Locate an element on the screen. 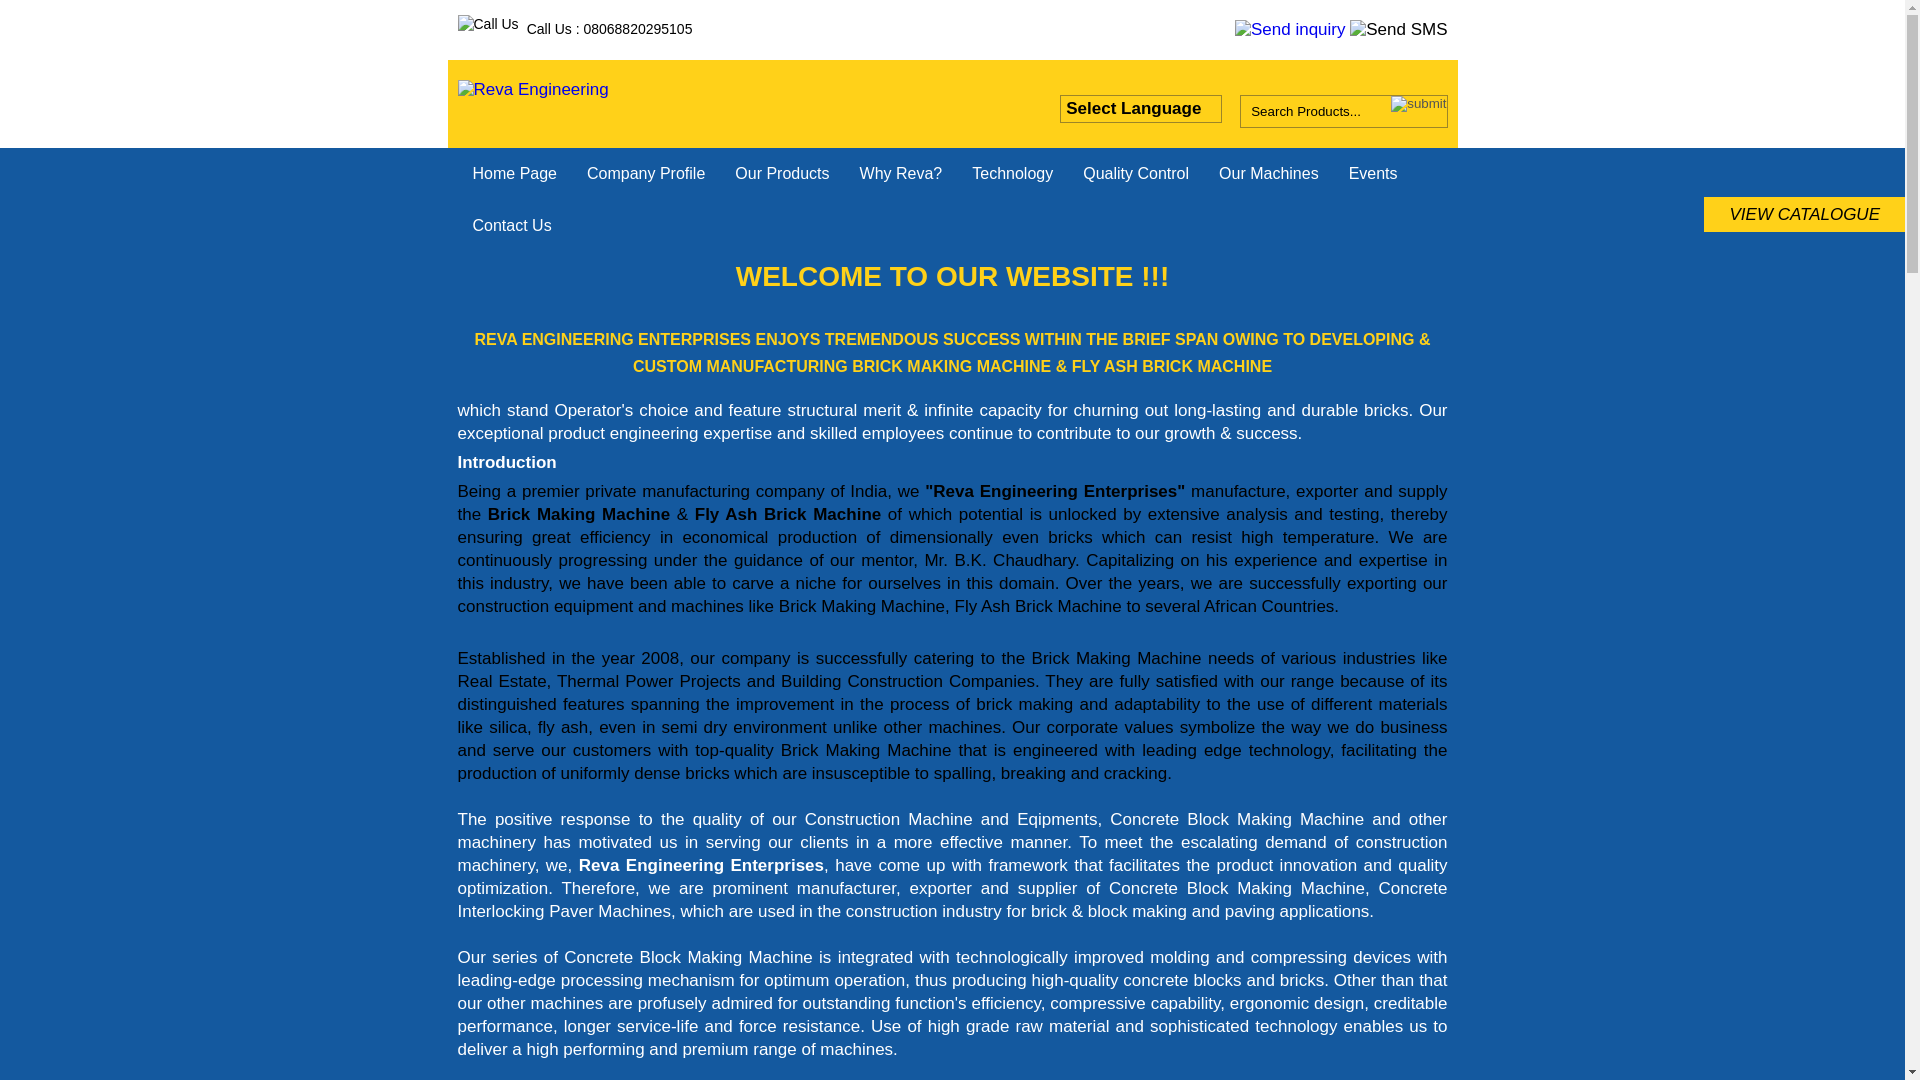 The height and width of the screenshot is (1080, 1920). Company Profile is located at coordinates (646, 173).